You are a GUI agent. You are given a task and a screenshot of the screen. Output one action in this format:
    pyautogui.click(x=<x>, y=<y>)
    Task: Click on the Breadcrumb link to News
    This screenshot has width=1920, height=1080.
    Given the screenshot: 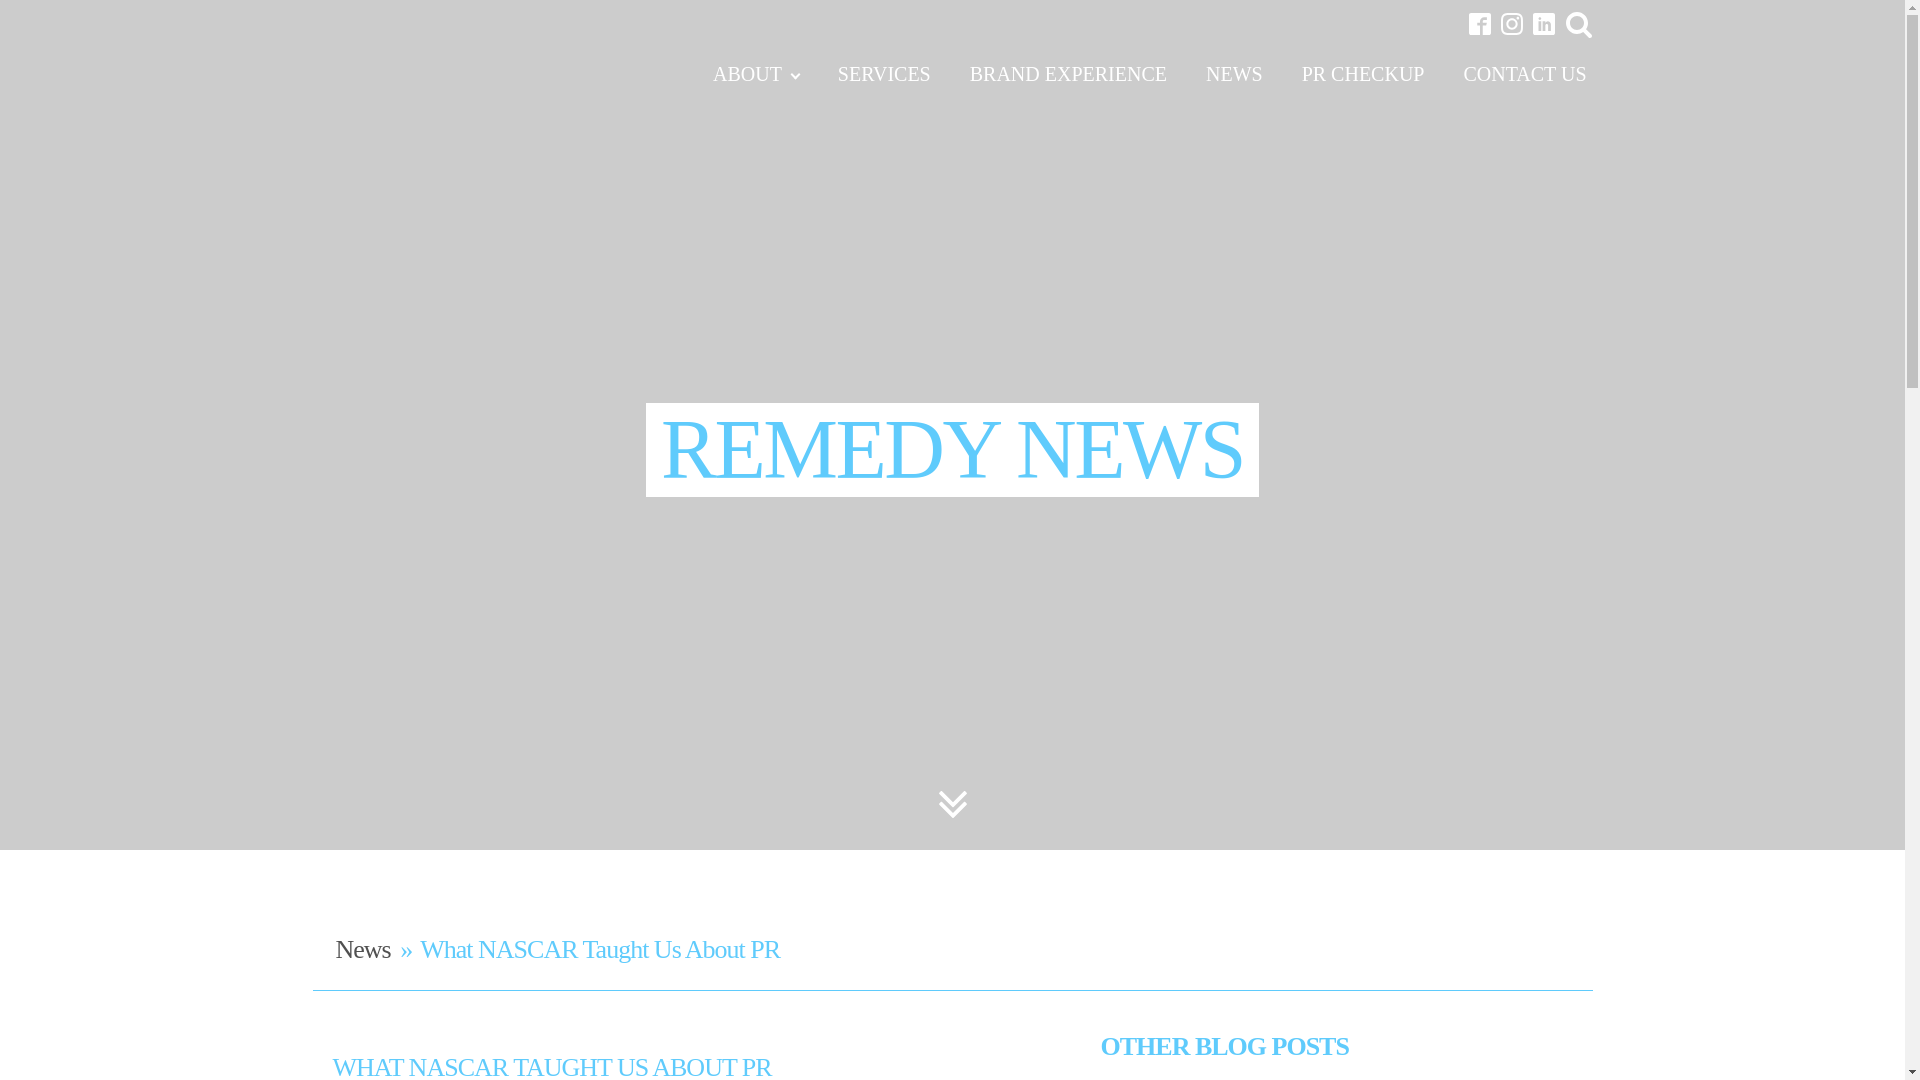 What is the action you would take?
    pyautogui.click(x=364, y=950)
    